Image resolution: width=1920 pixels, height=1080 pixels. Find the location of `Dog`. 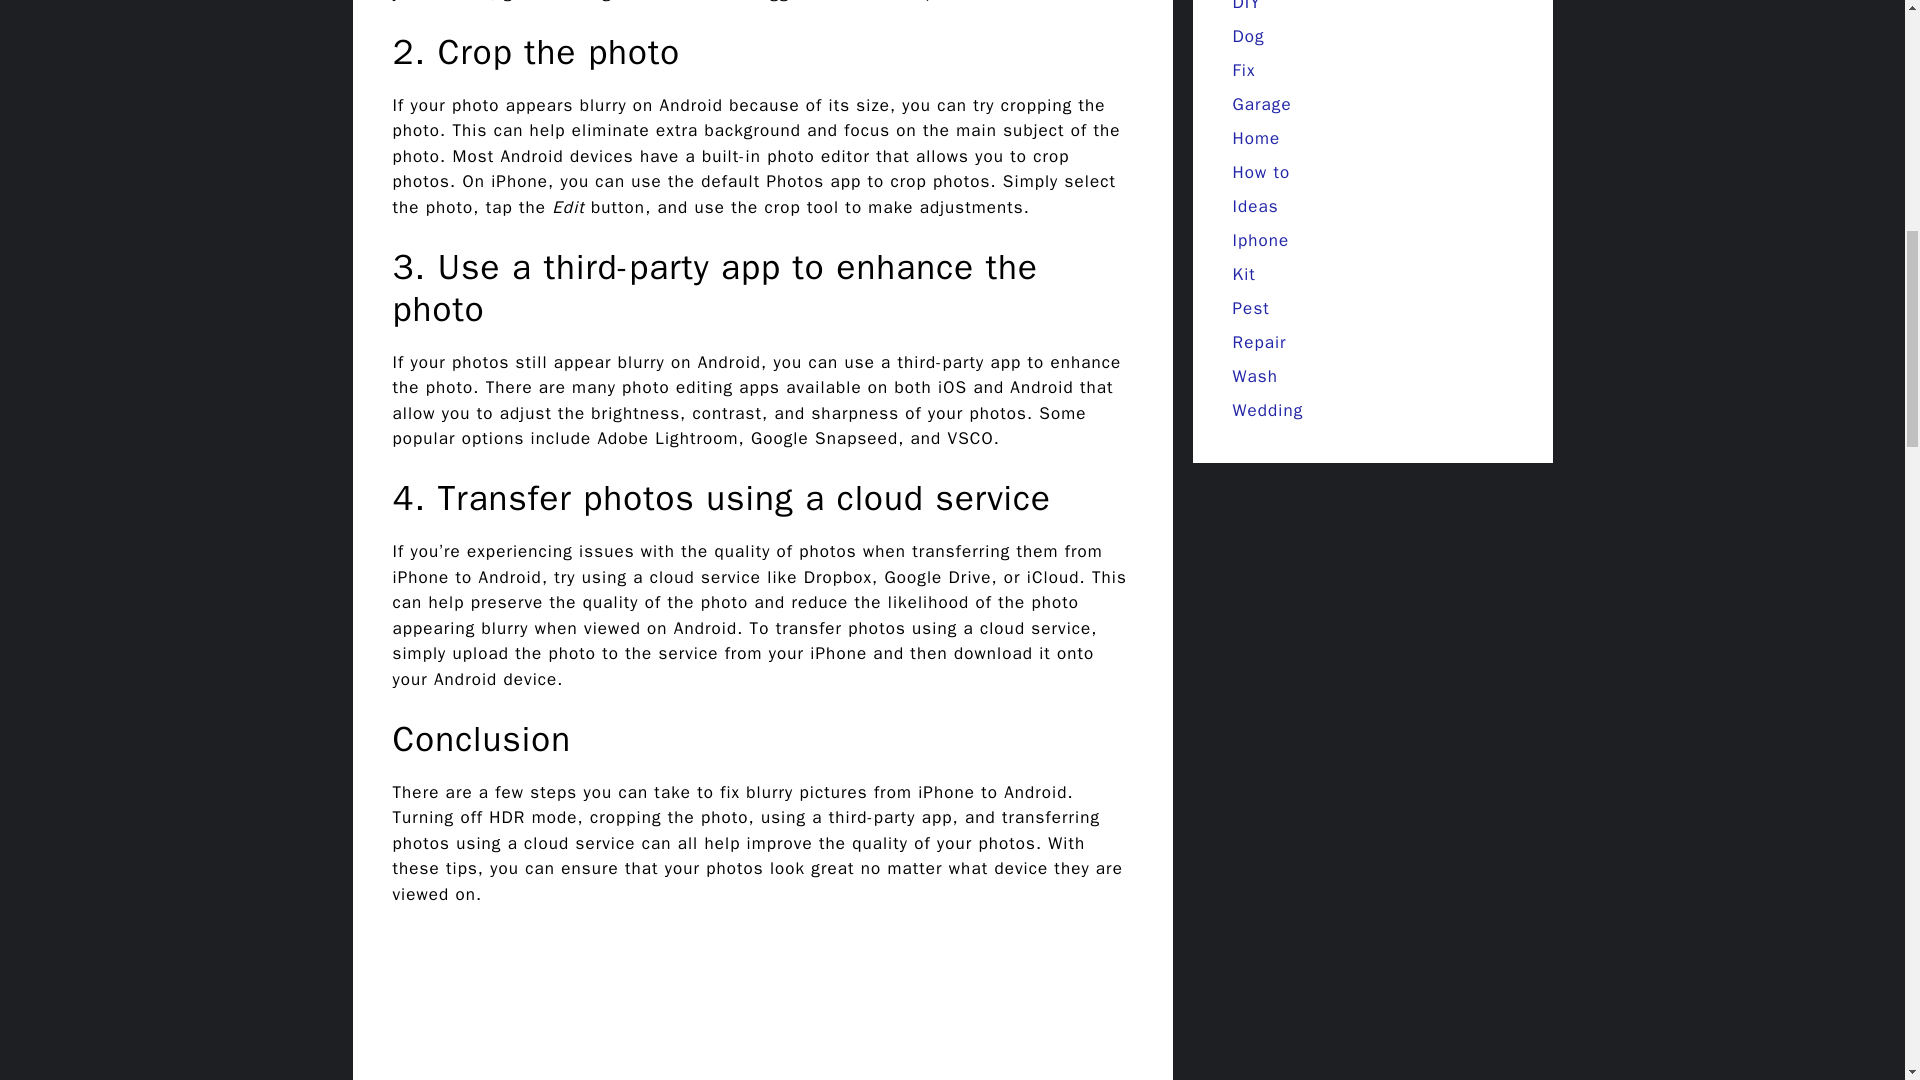

Dog is located at coordinates (1248, 36).